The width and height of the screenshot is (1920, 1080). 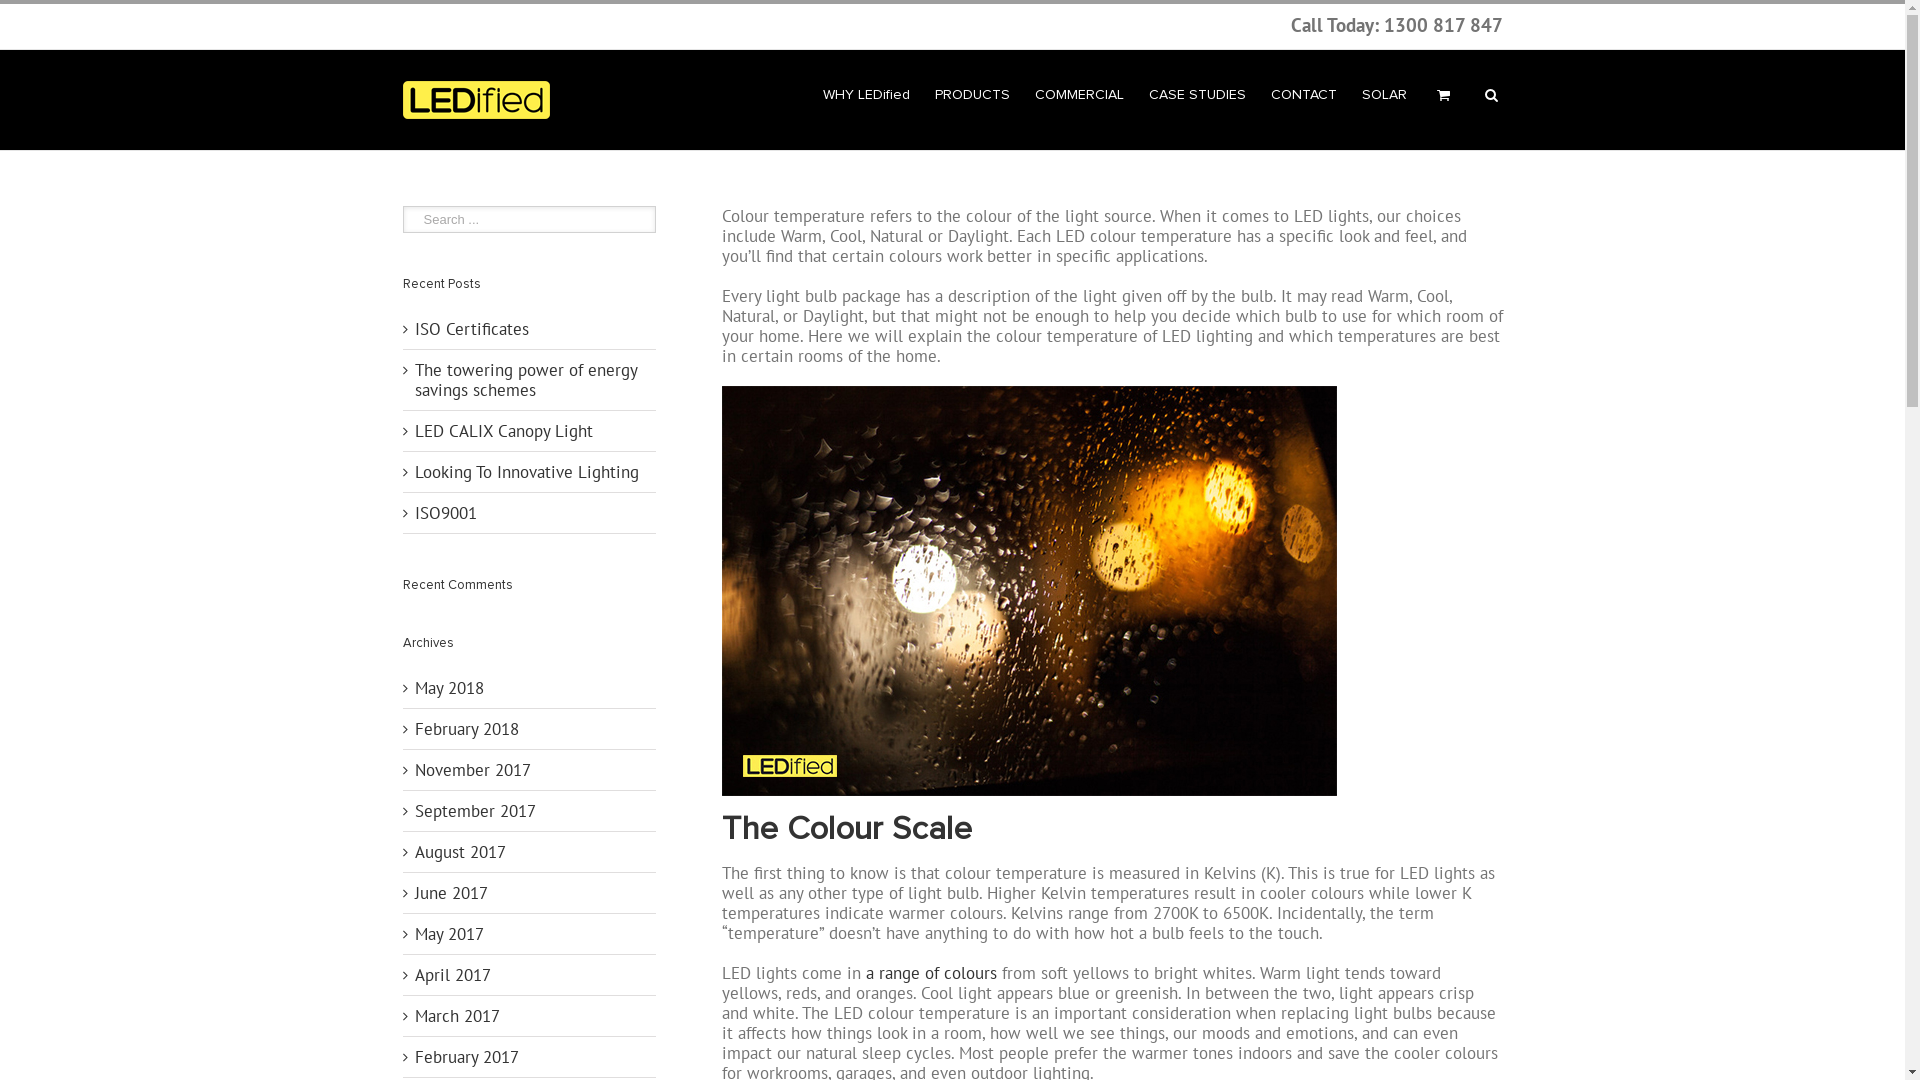 I want to click on March 2017, so click(x=456, y=1016).